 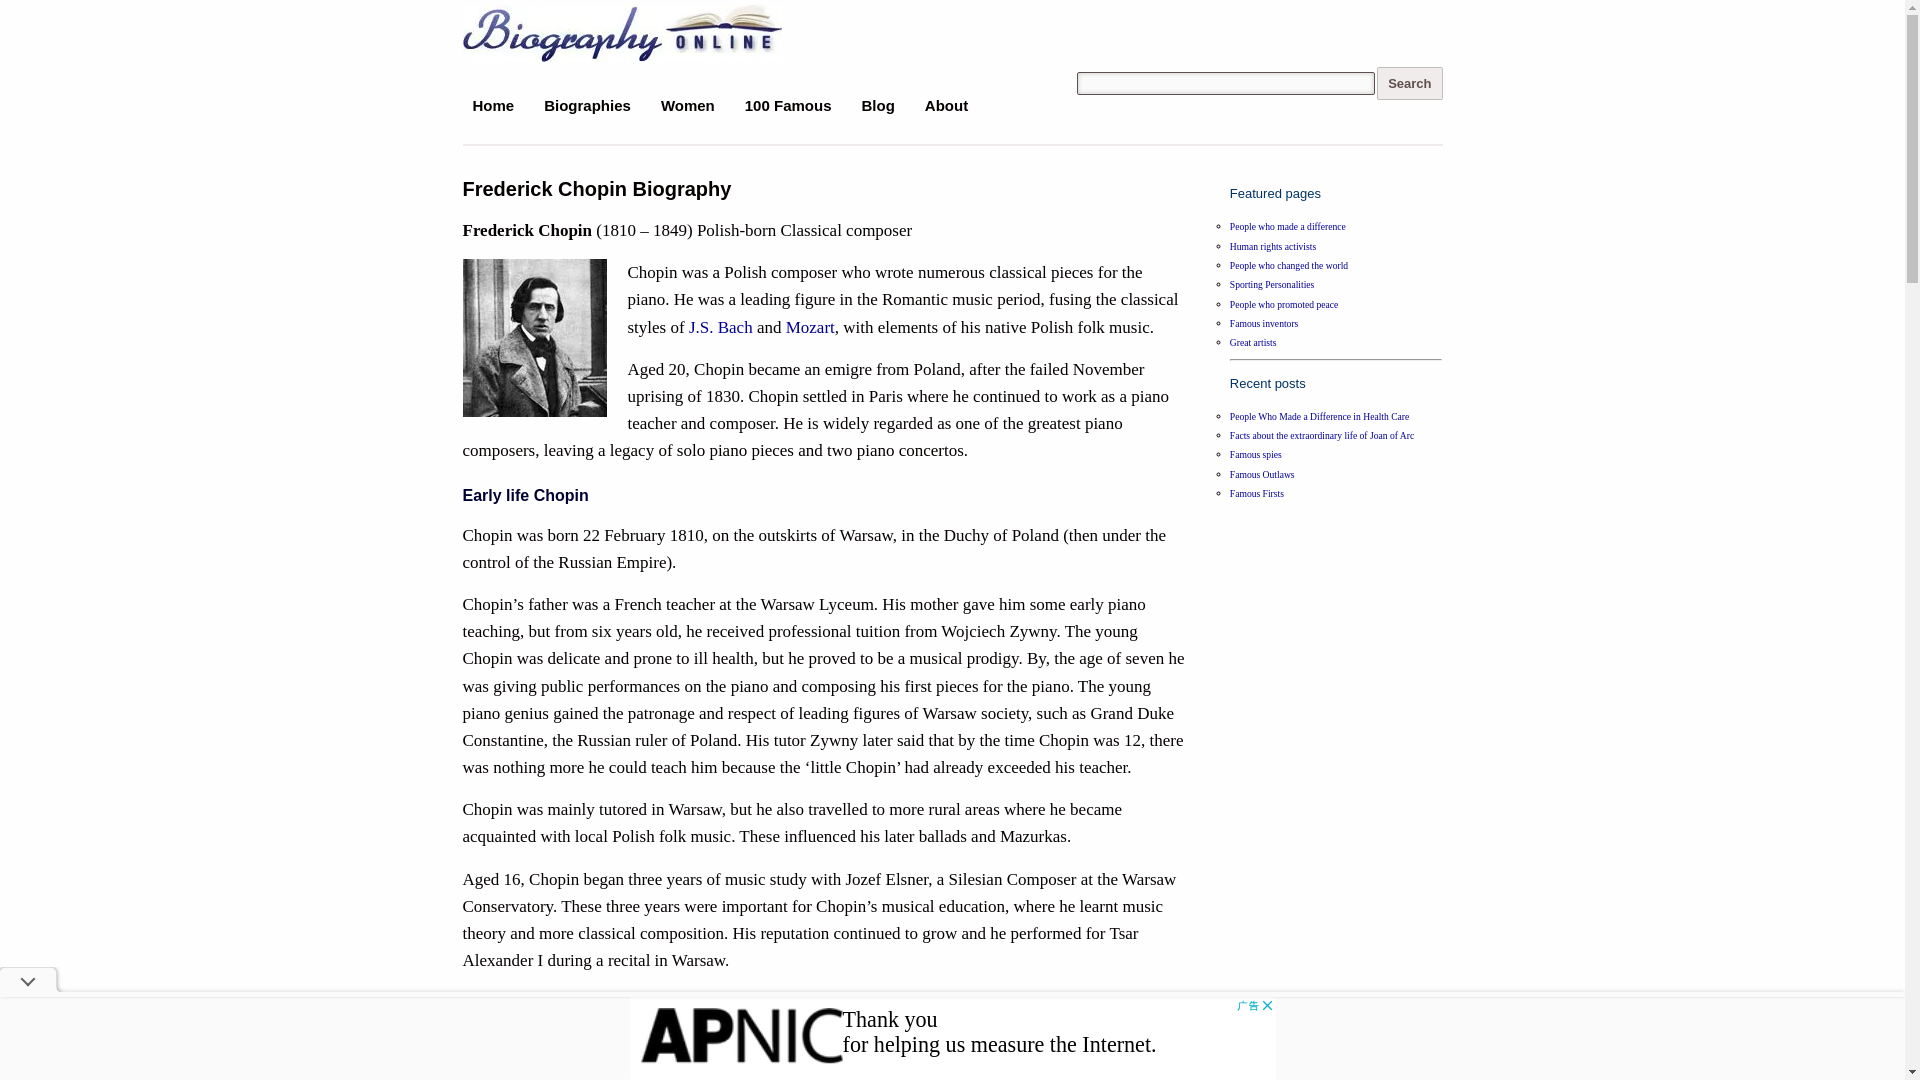 I want to click on Blog, so click(x=878, y=105).